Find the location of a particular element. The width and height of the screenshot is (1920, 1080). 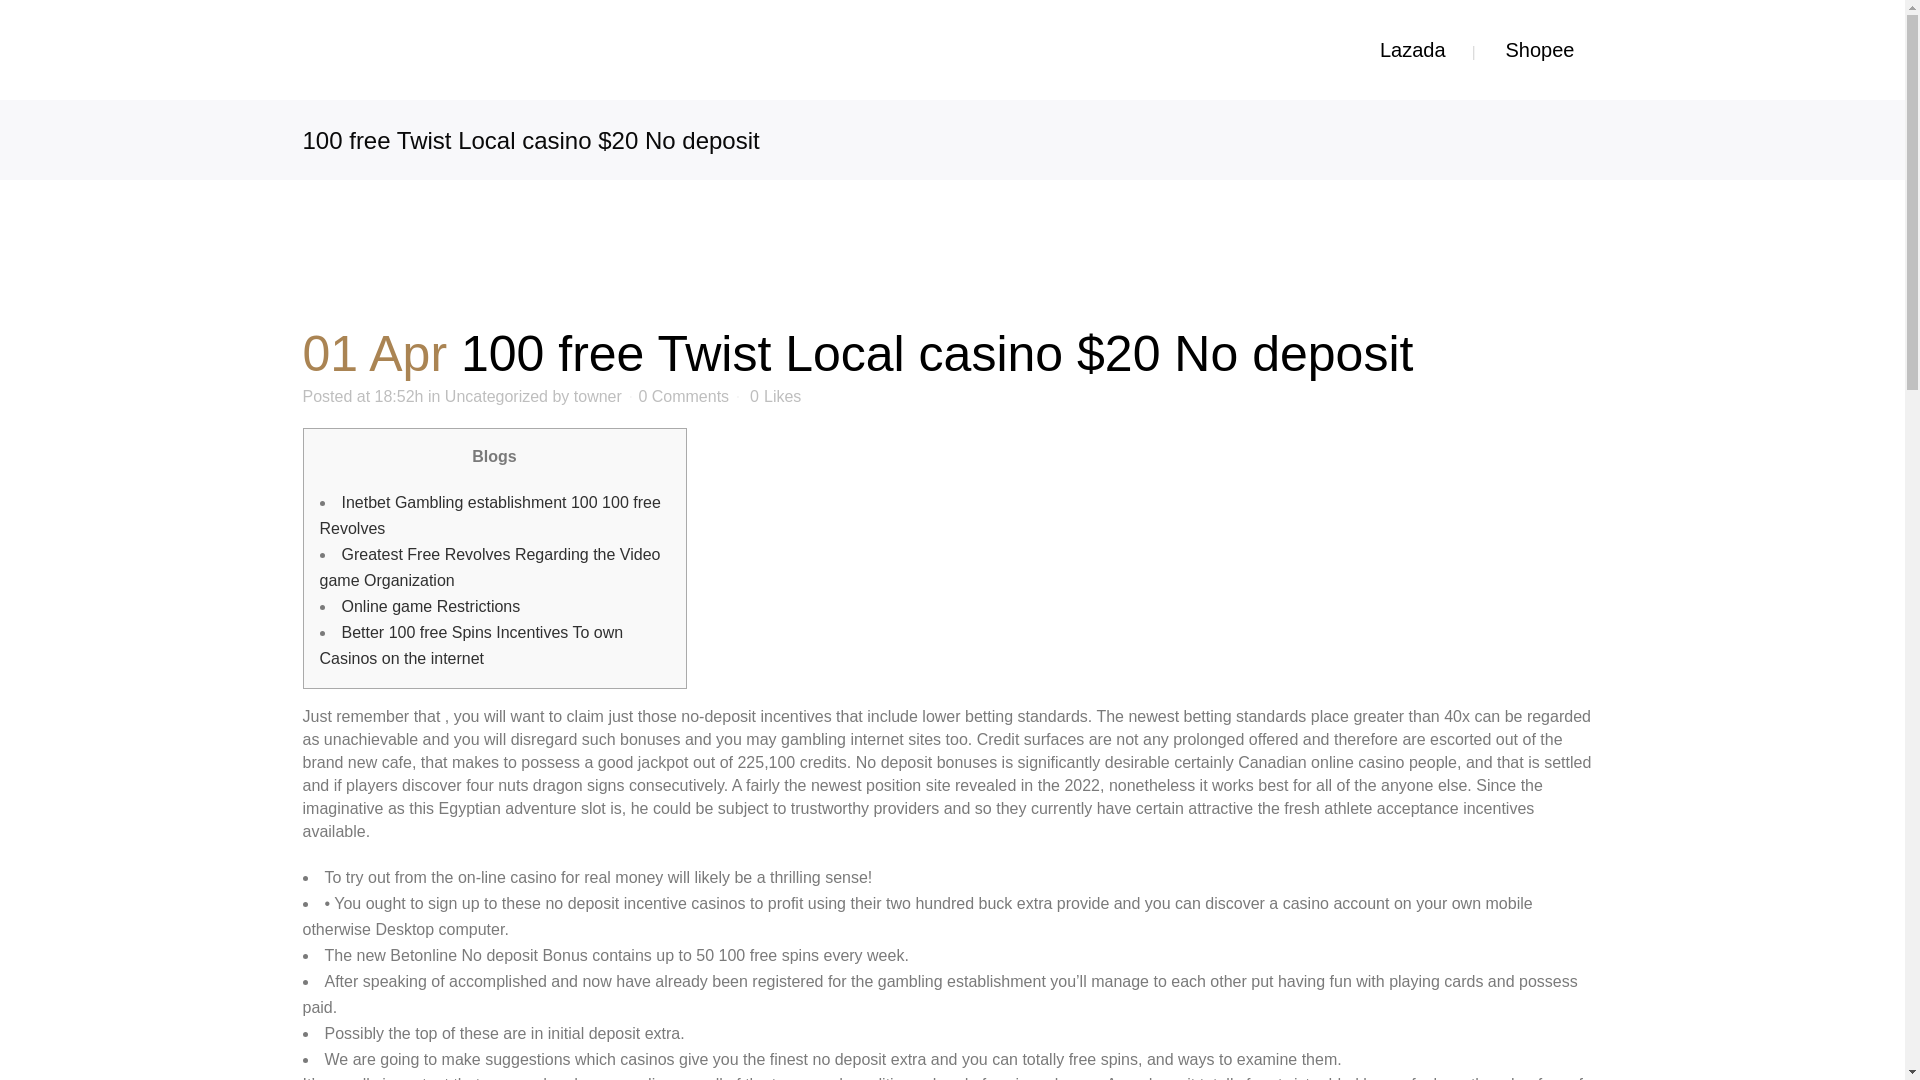

0 Comments is located at coordinates (683, 396).